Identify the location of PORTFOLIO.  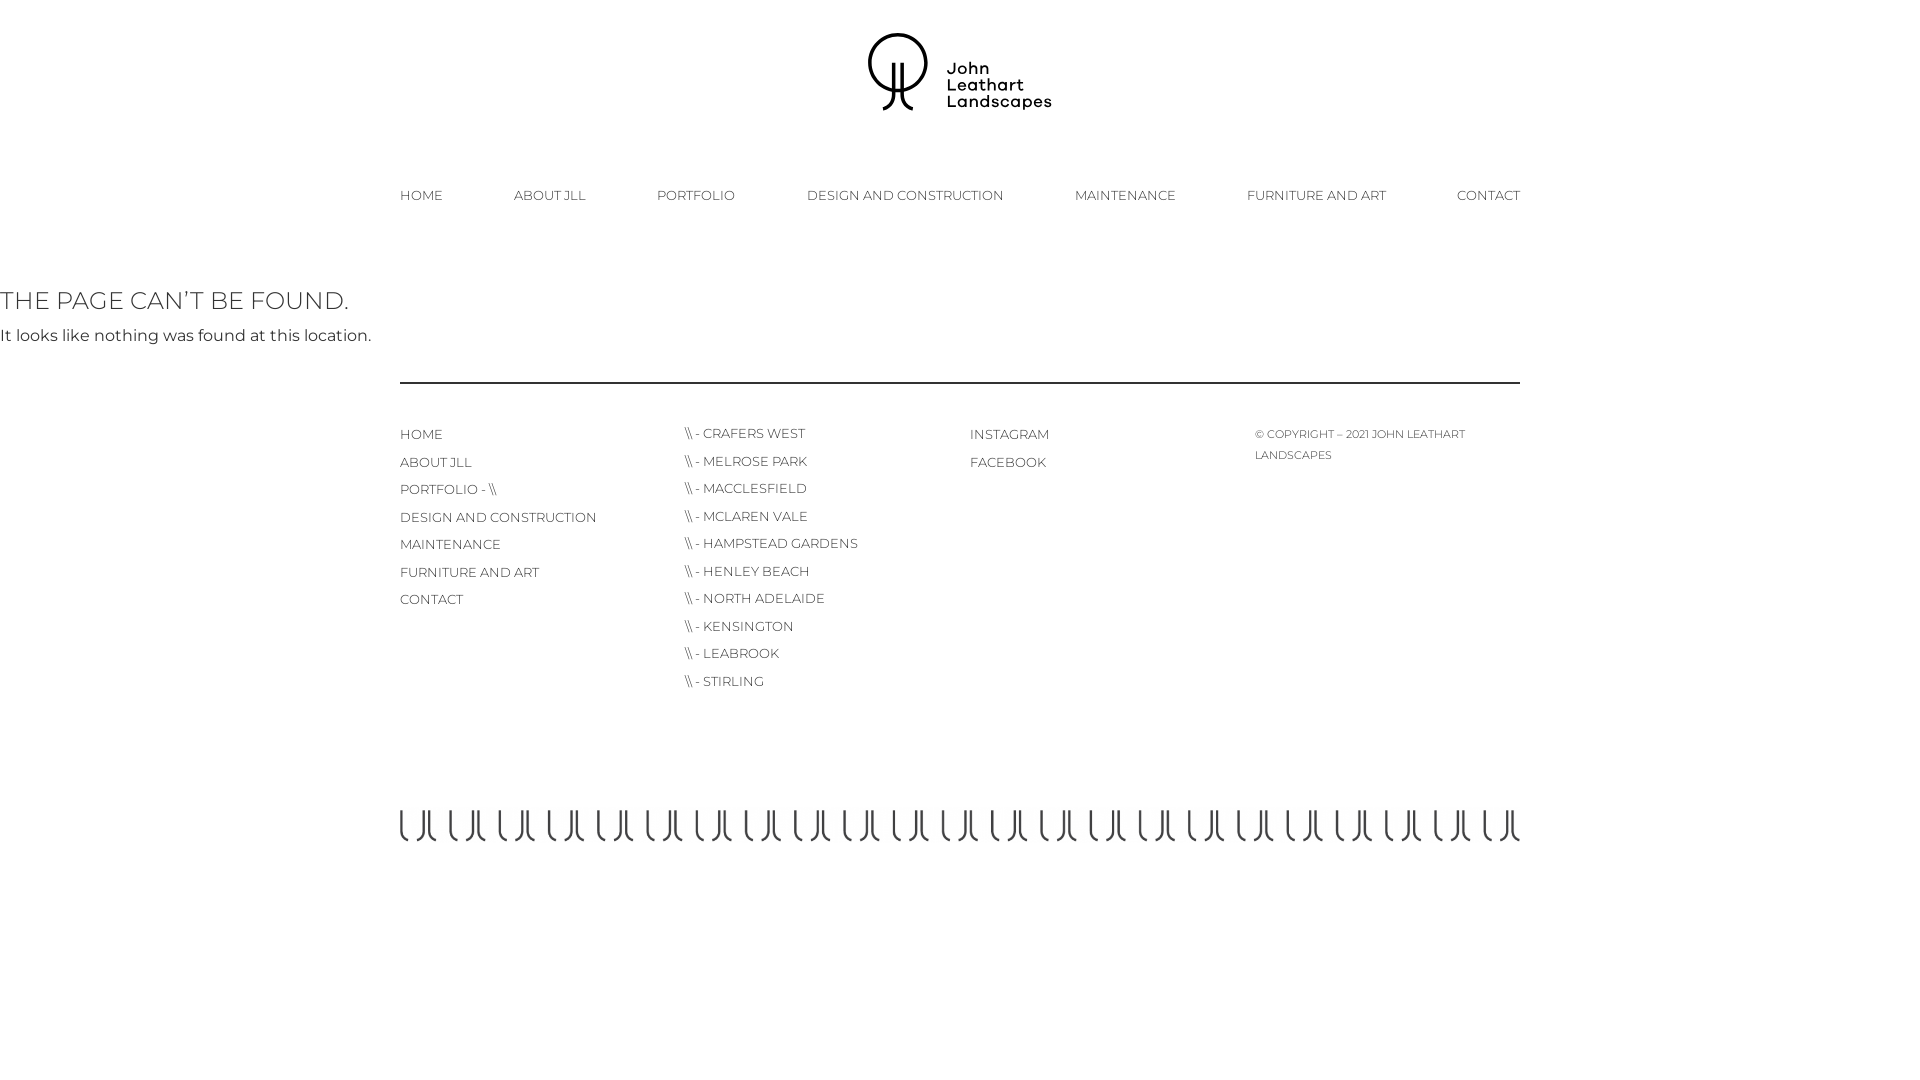
(696, 194).